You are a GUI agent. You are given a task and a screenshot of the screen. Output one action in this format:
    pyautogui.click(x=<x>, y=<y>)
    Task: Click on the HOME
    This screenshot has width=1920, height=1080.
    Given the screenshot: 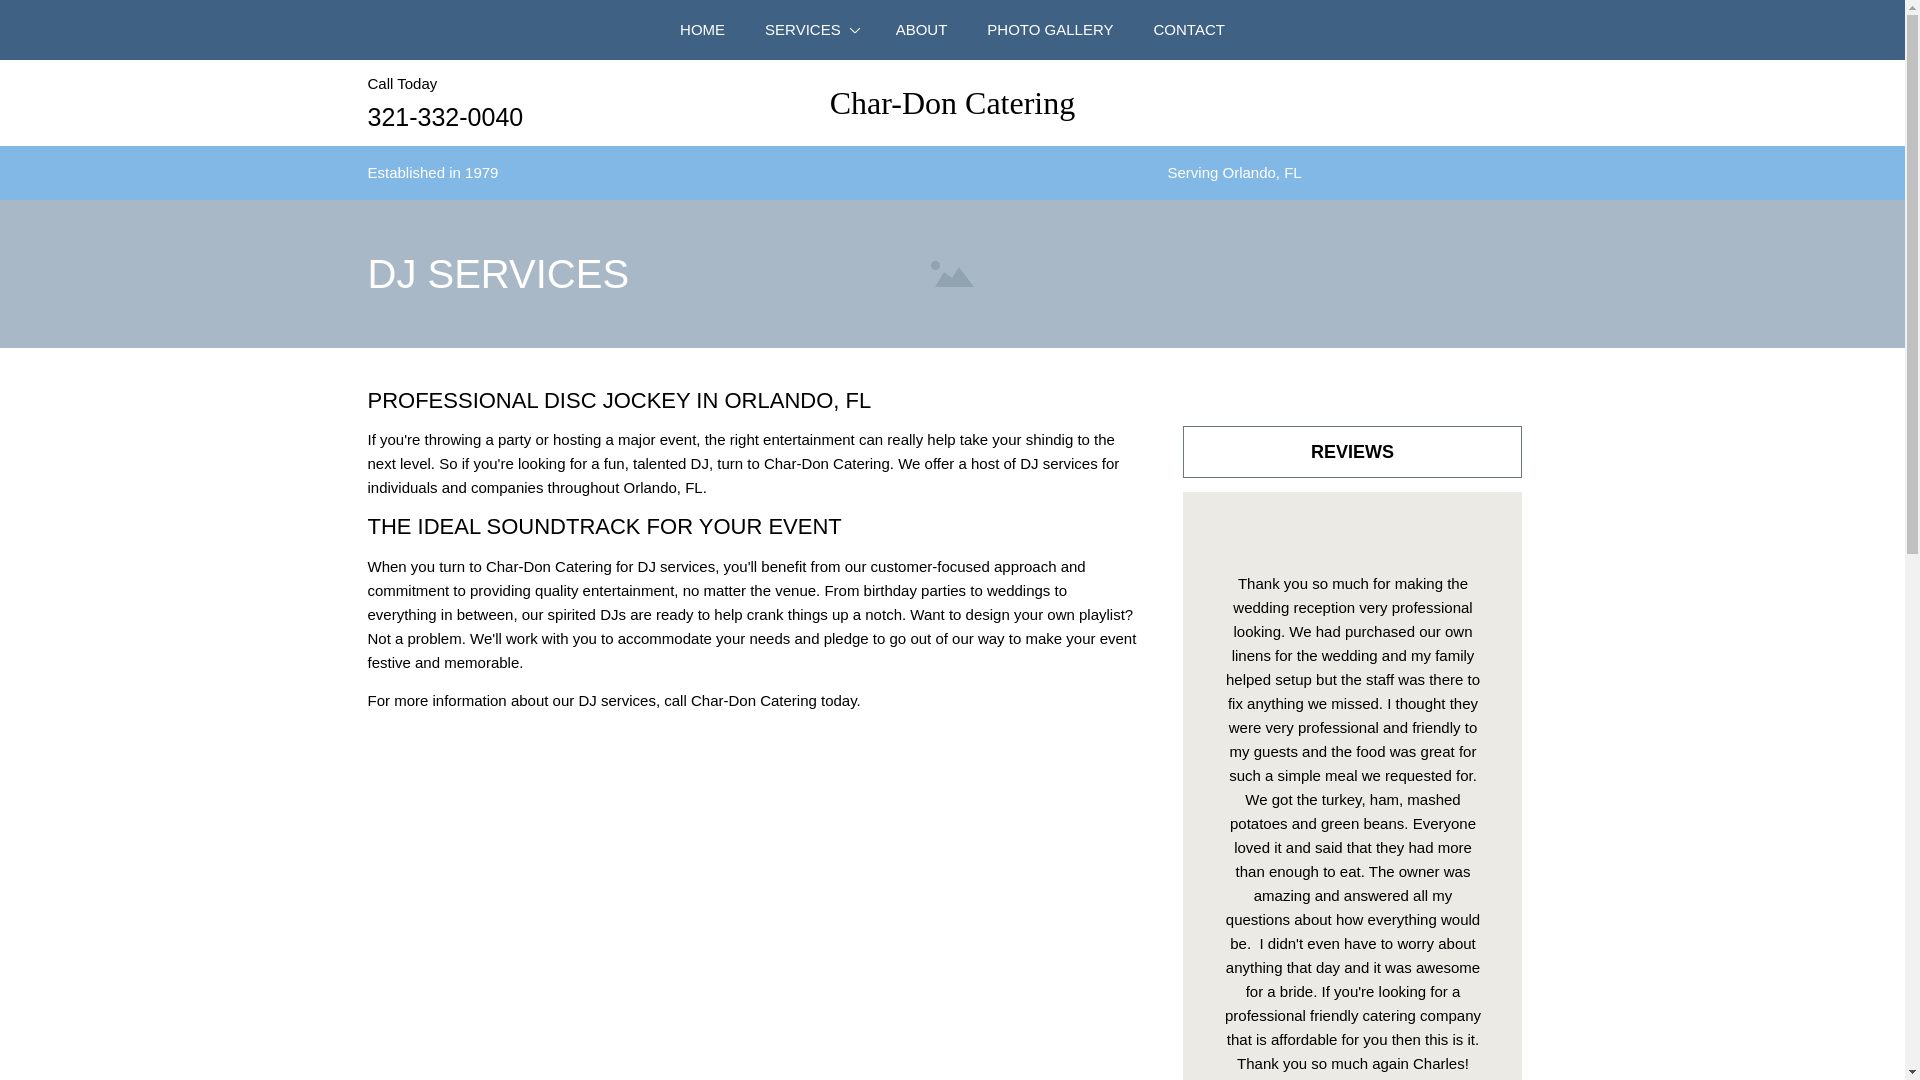 What is the action you would take?
    pyautogui.click(x=702, y=30)
    